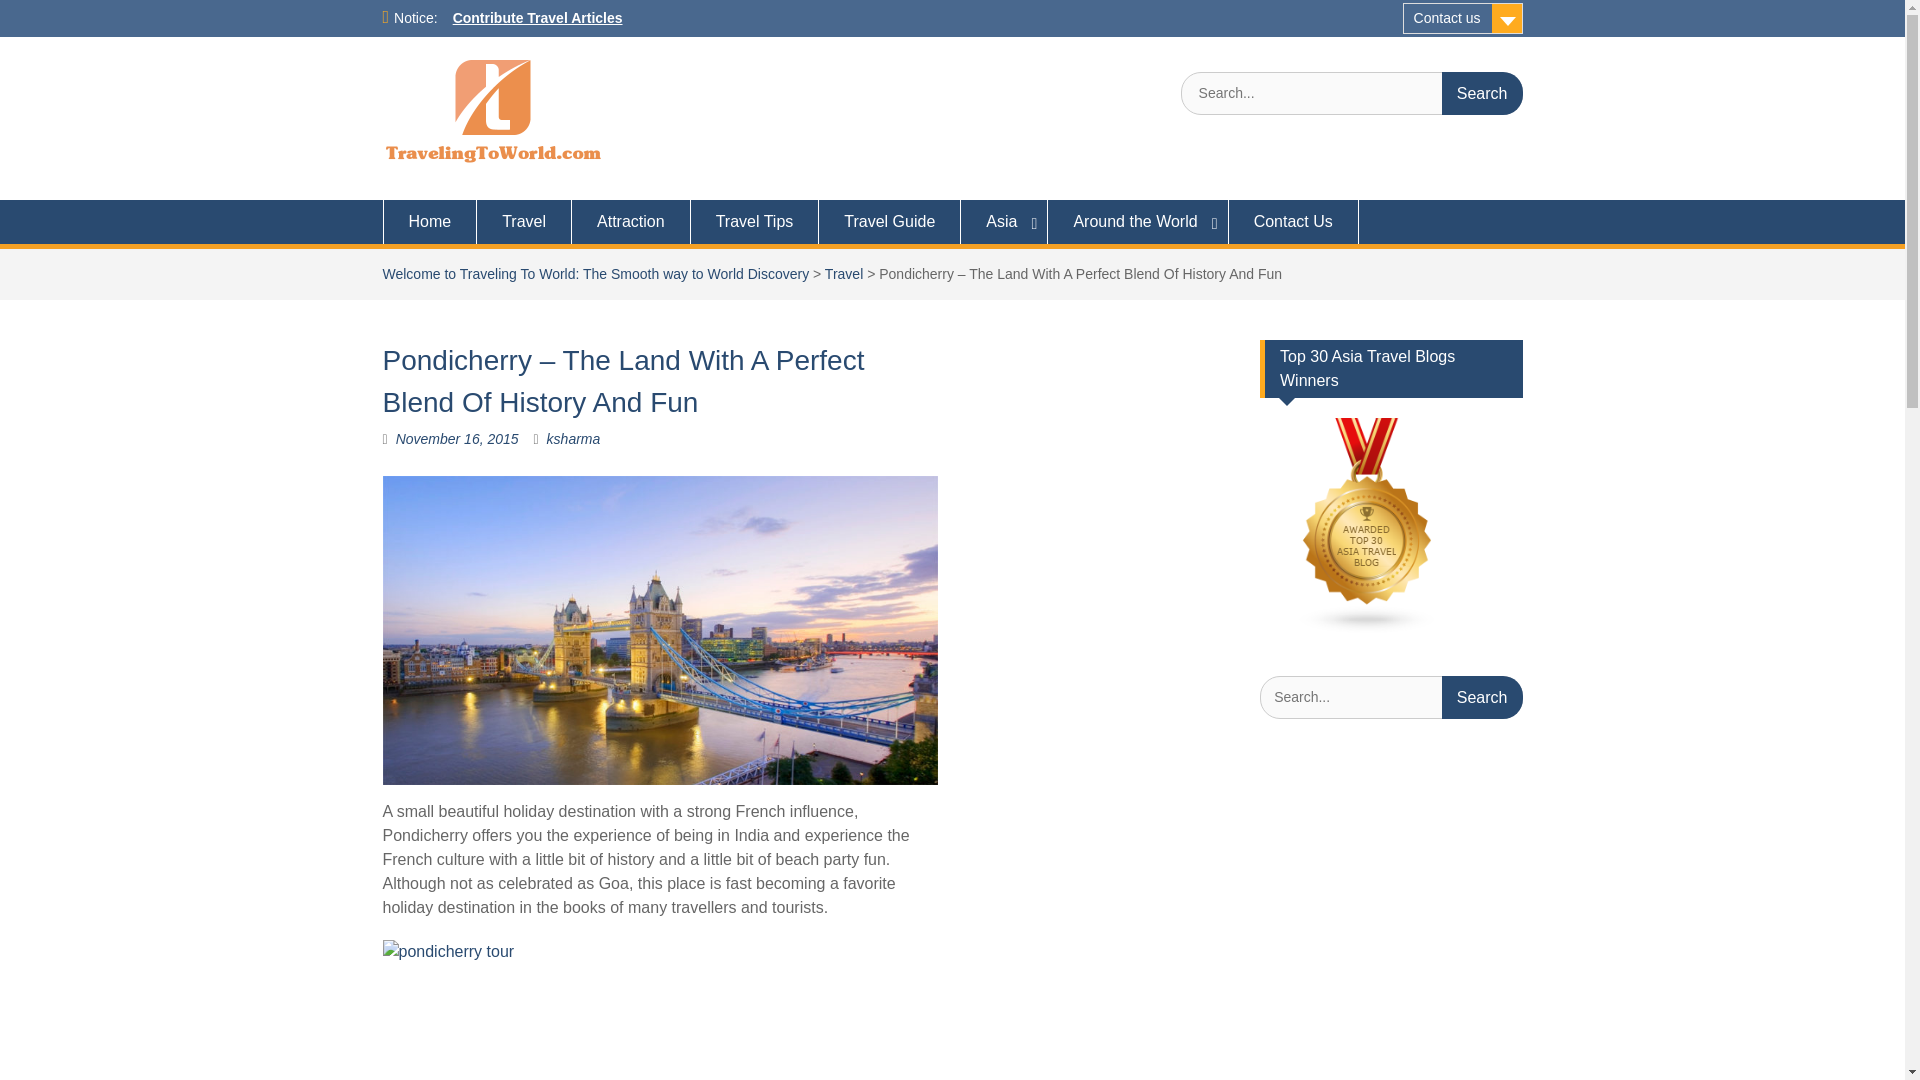 This screenshot has width=1920, height=1080. Describe the element at coordinates (1351, 93) in the screenshot. I see `Search for:` at that location.